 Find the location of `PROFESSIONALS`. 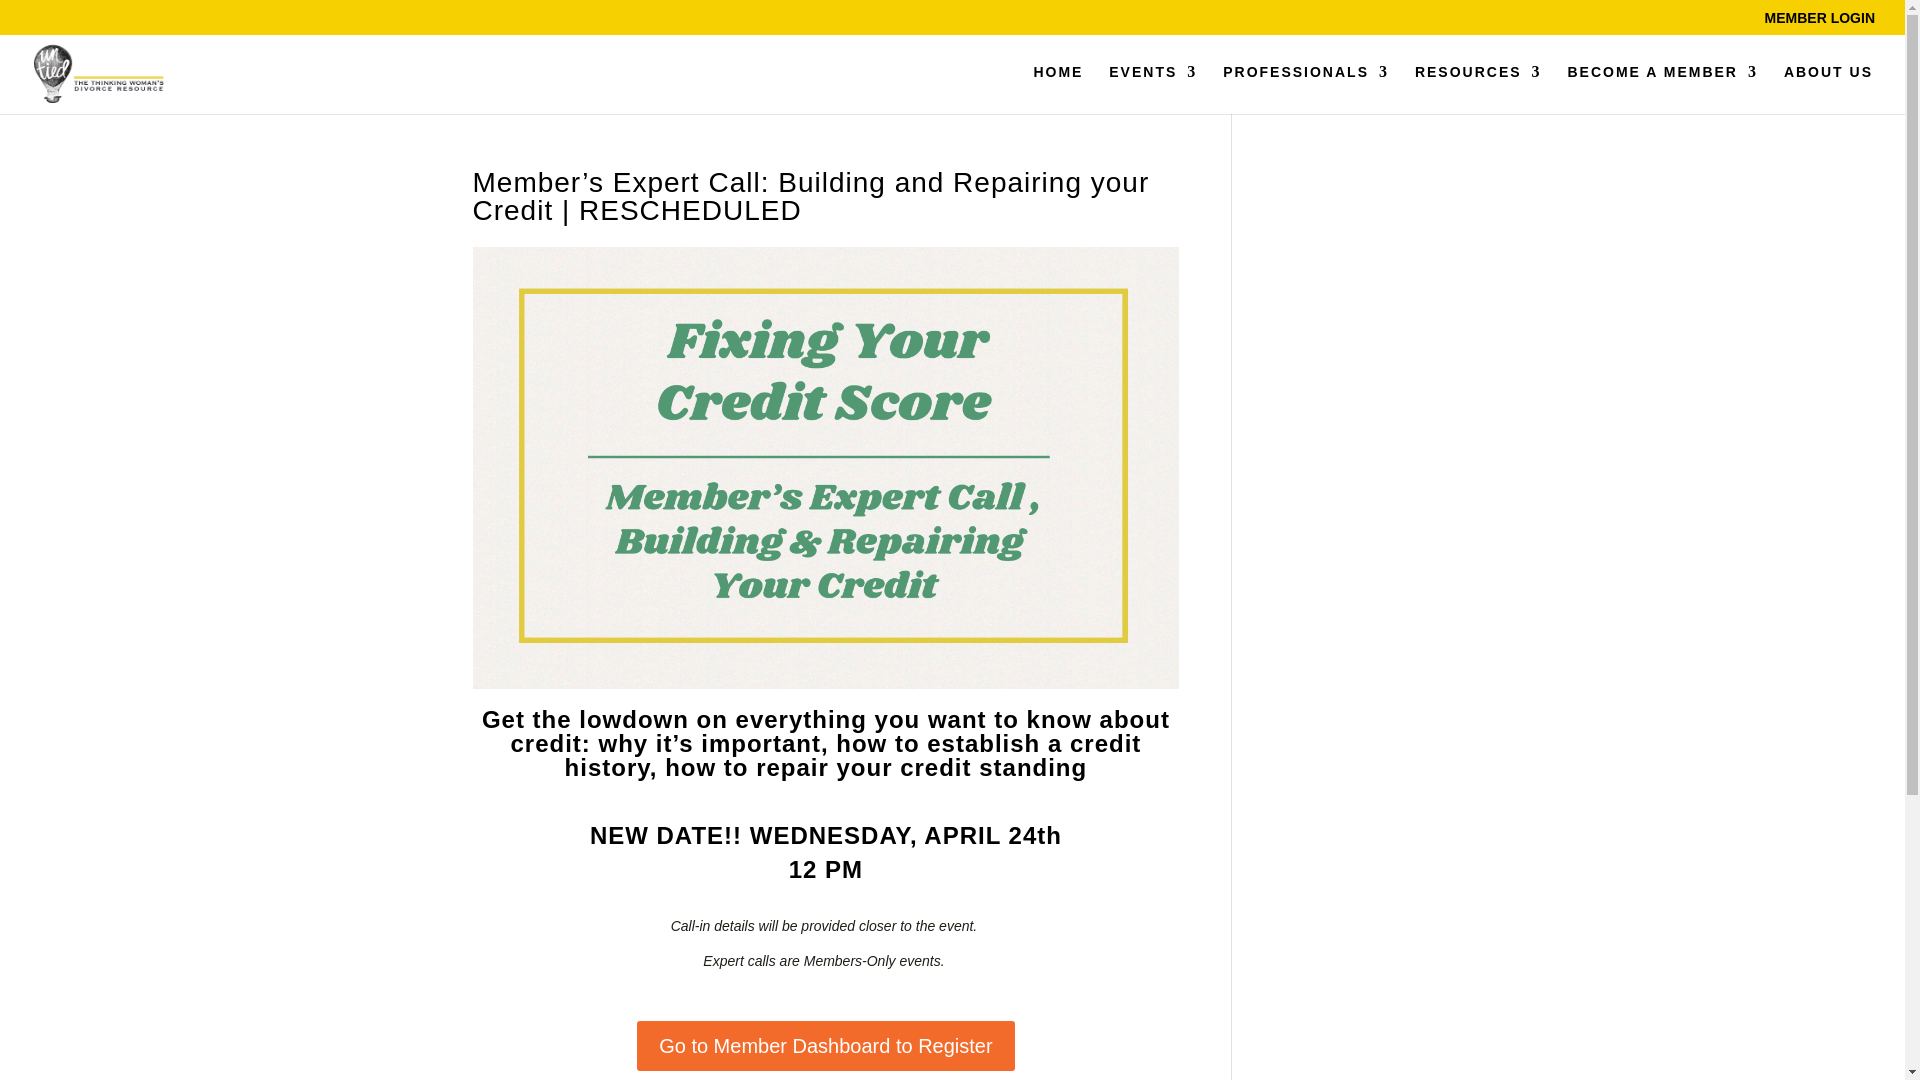

PROFESSIONALS is located at coordinates (1306, 89).